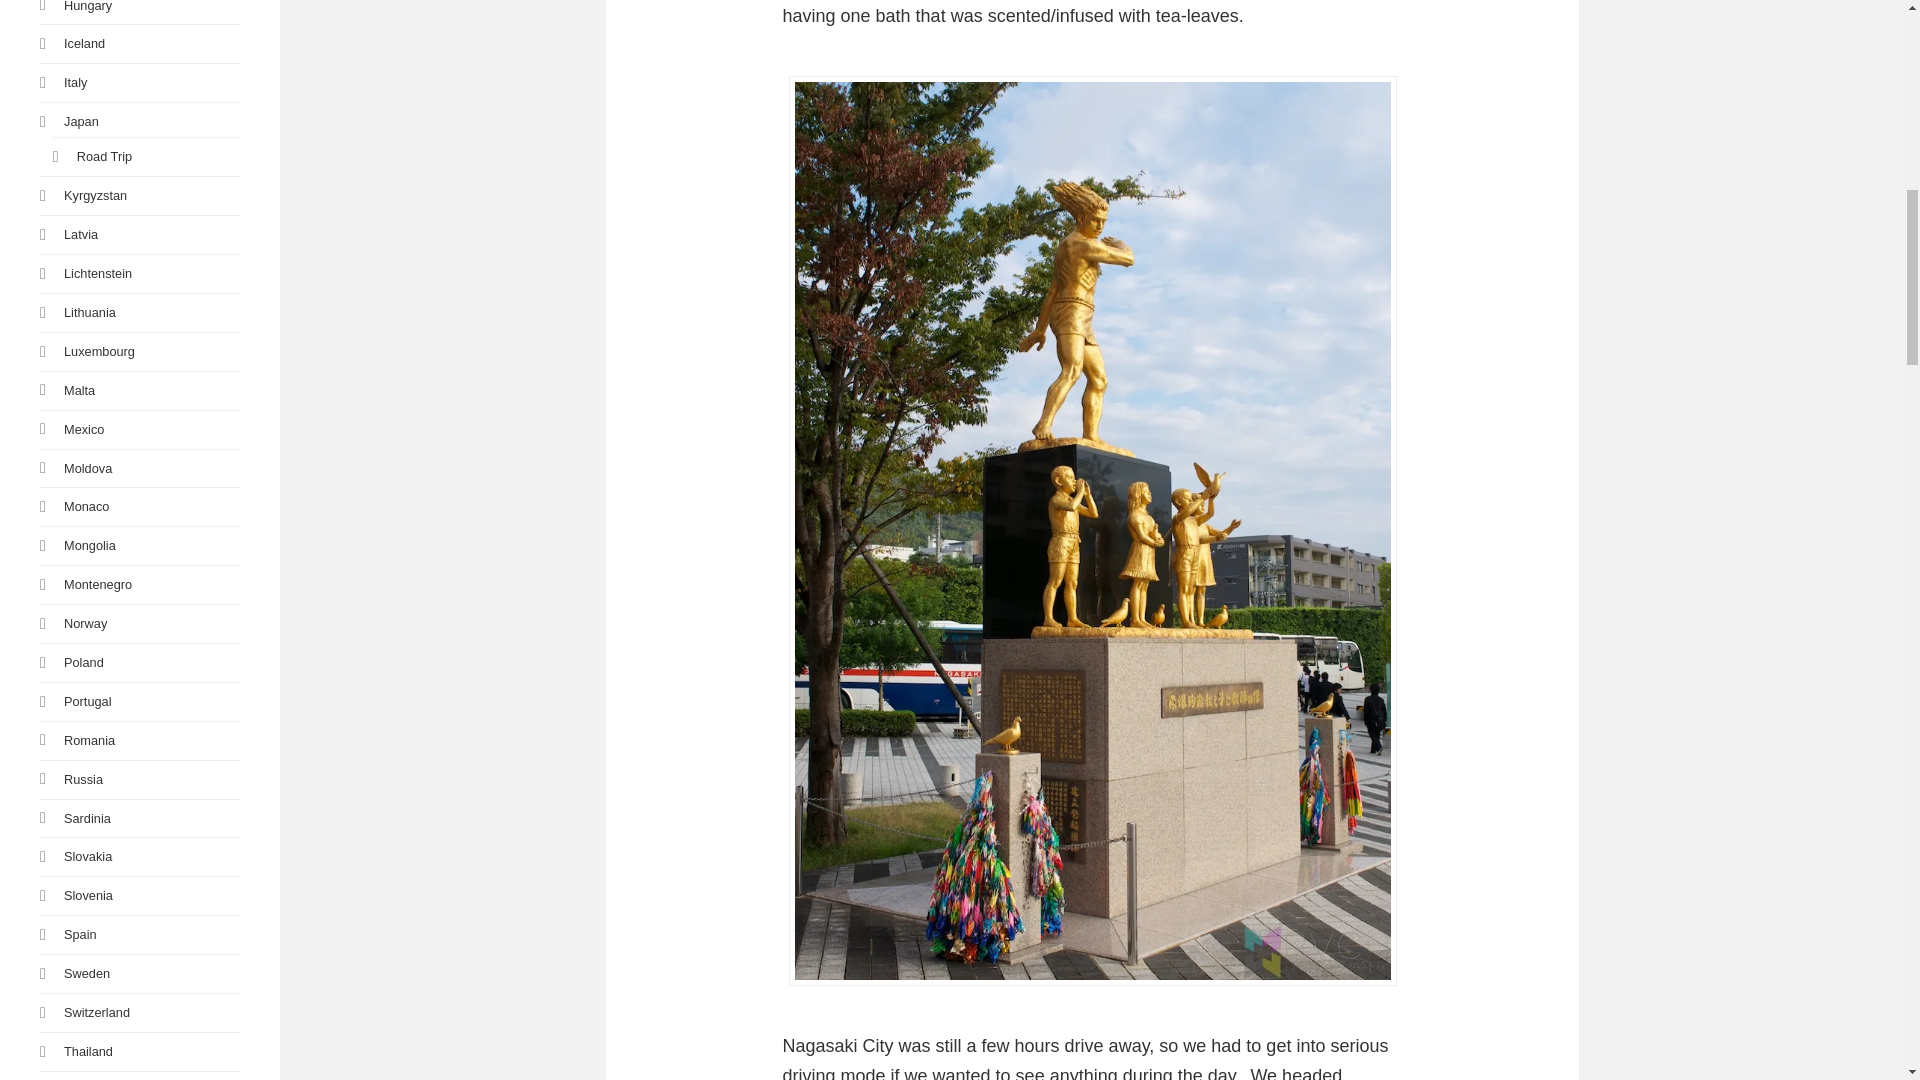  Describe the element at coordinates (89, 312) in the screenshot. I see `Lithuania` at that location.